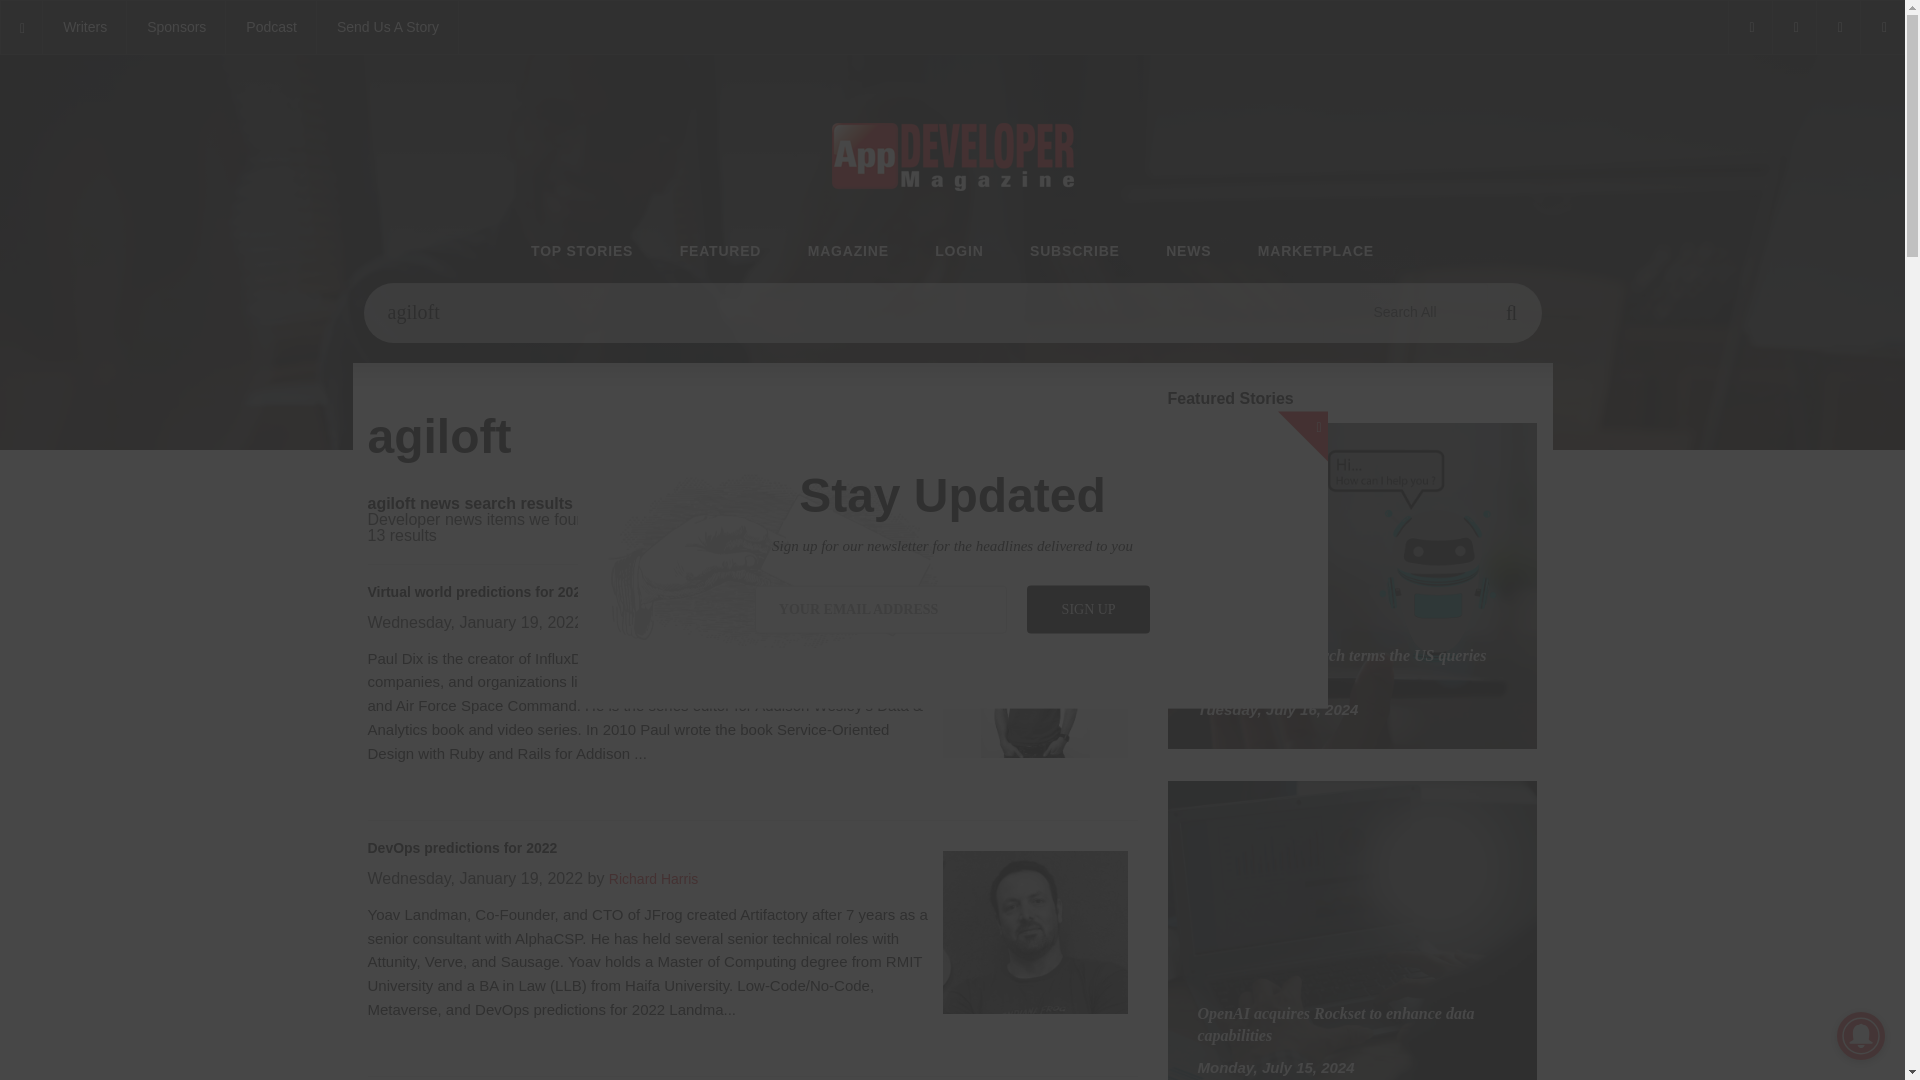 This screenshot has width=1920, height=1080. What do you see at coordinates (84, 28) in the screenshot?
I see `Writers` at bounding box center [84, 28].